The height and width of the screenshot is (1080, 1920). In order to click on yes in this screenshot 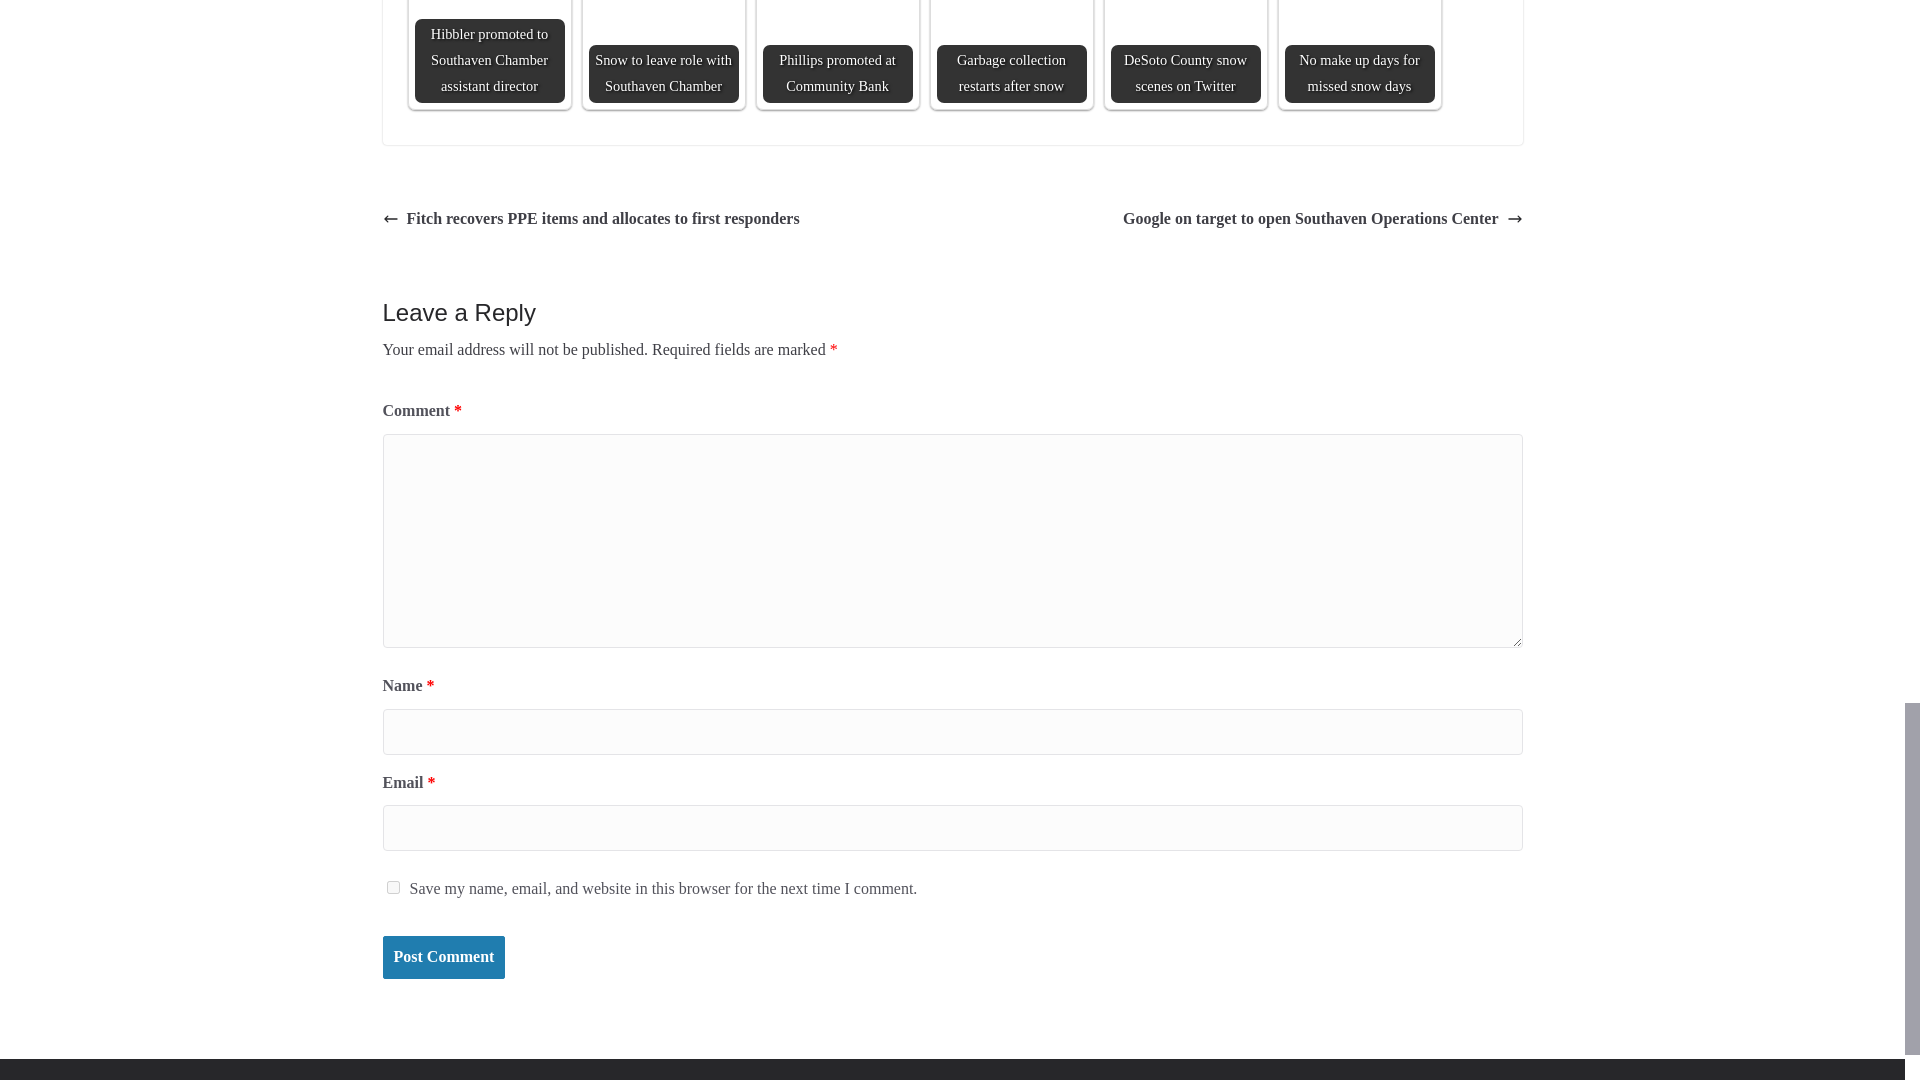, I will do `click(392, 888)`.